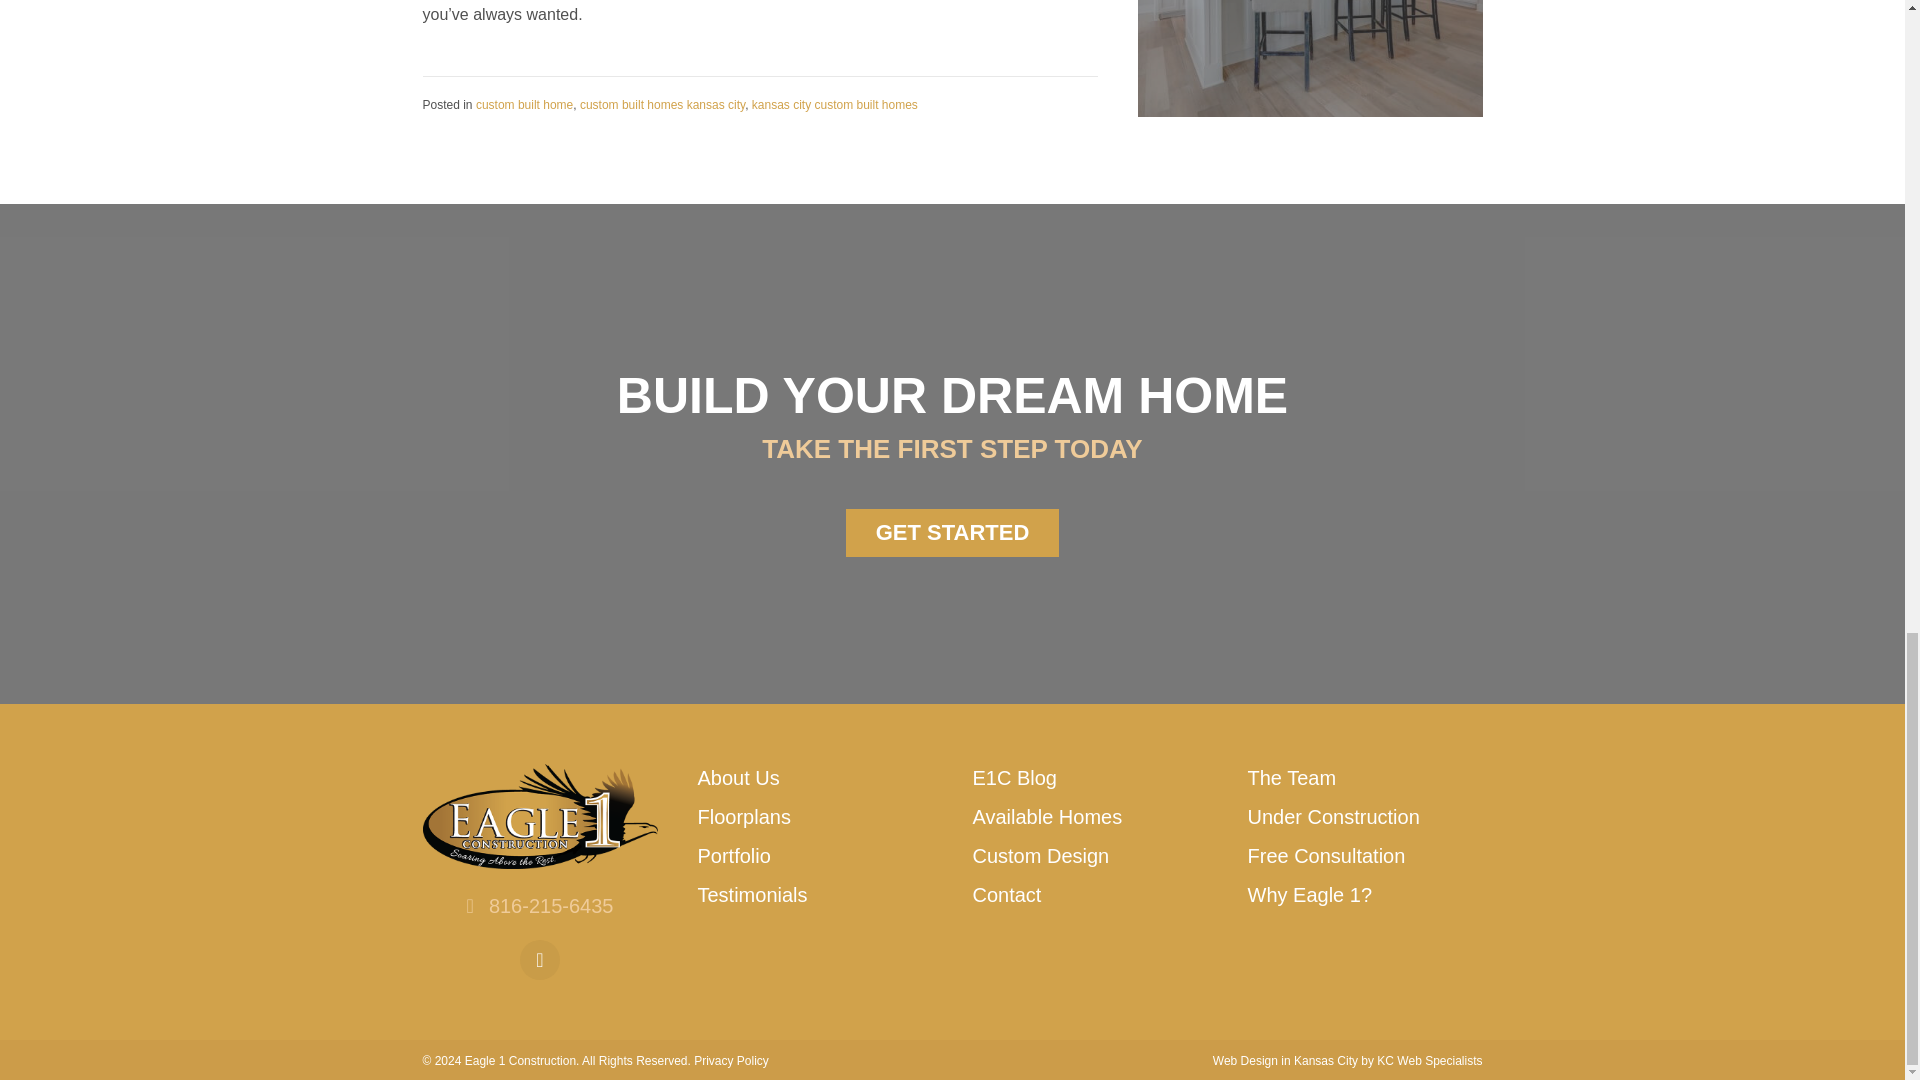 The image size is (1920, 1080). What do you see at coordinates (1014, 778) in the screenshot?
I see `E1C Blog` at bounding box center [1014, 778].